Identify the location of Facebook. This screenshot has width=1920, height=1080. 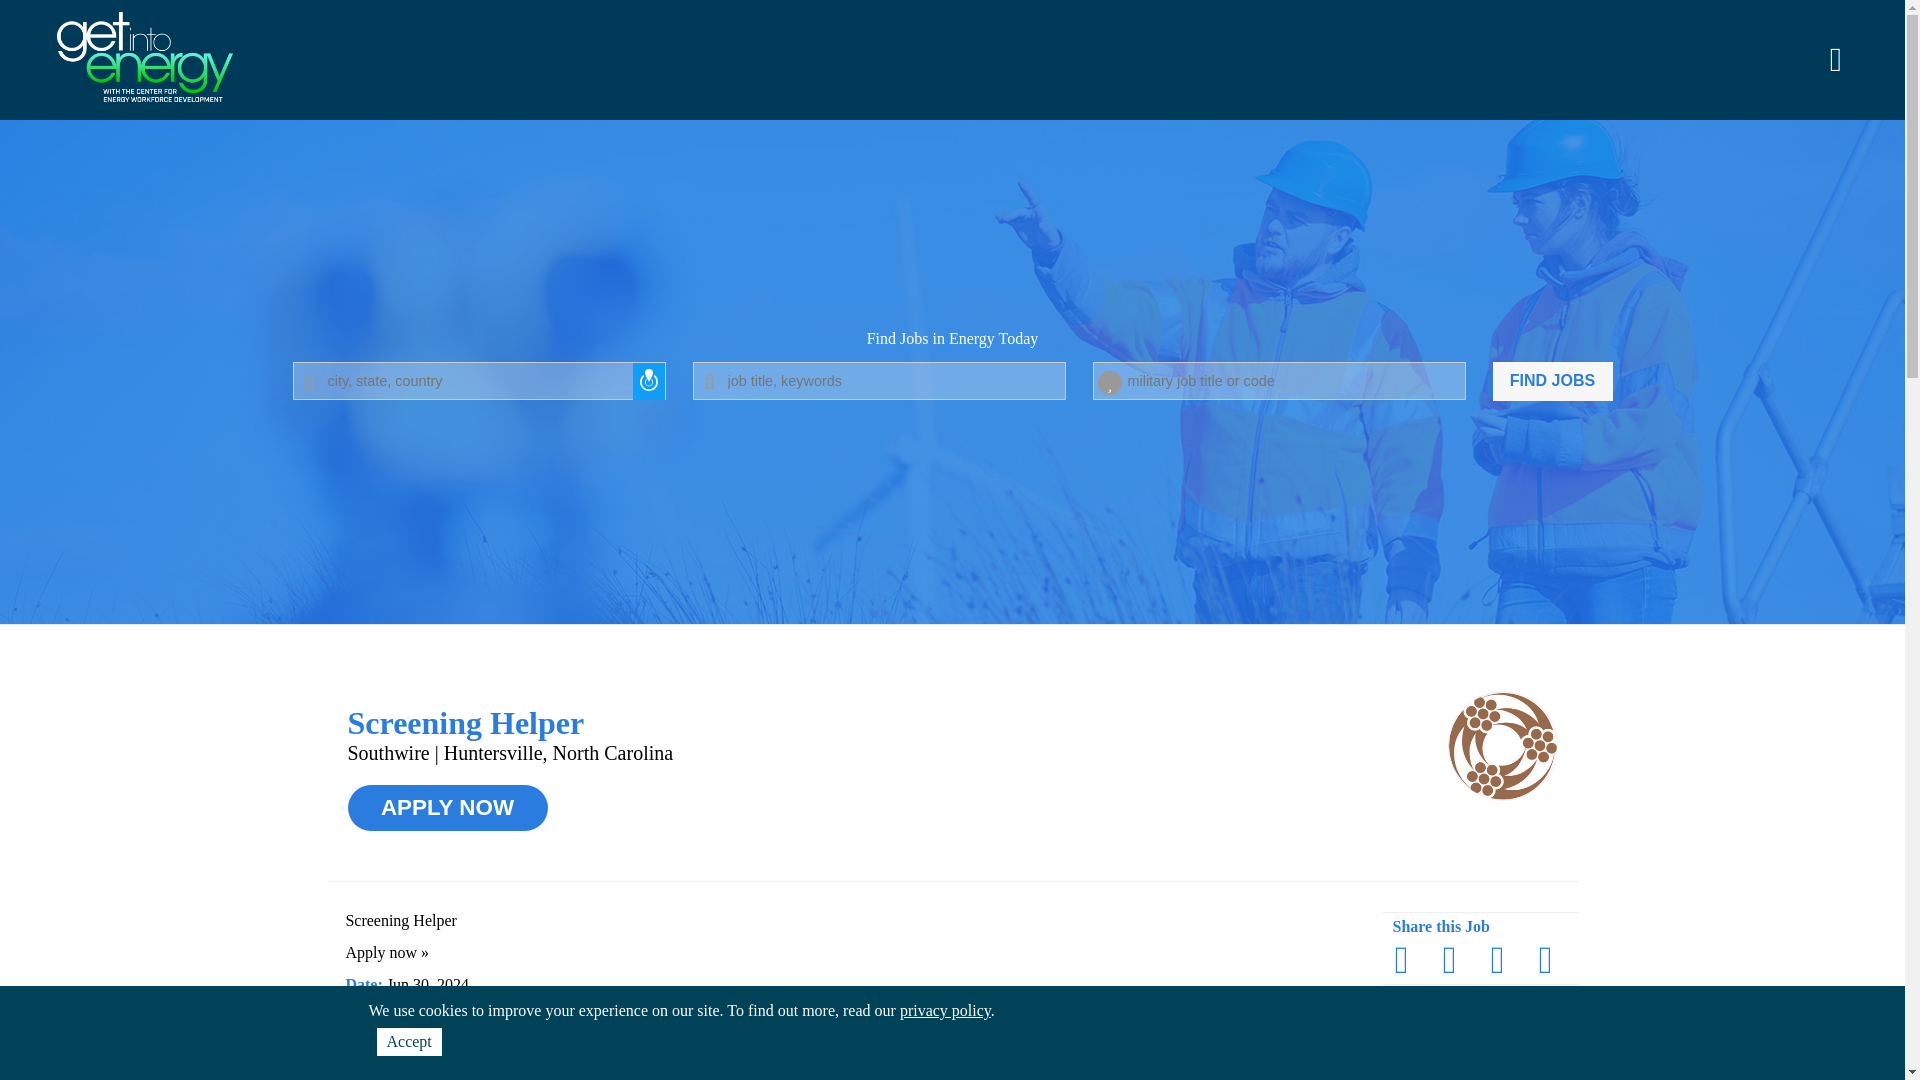
(1401, 959).